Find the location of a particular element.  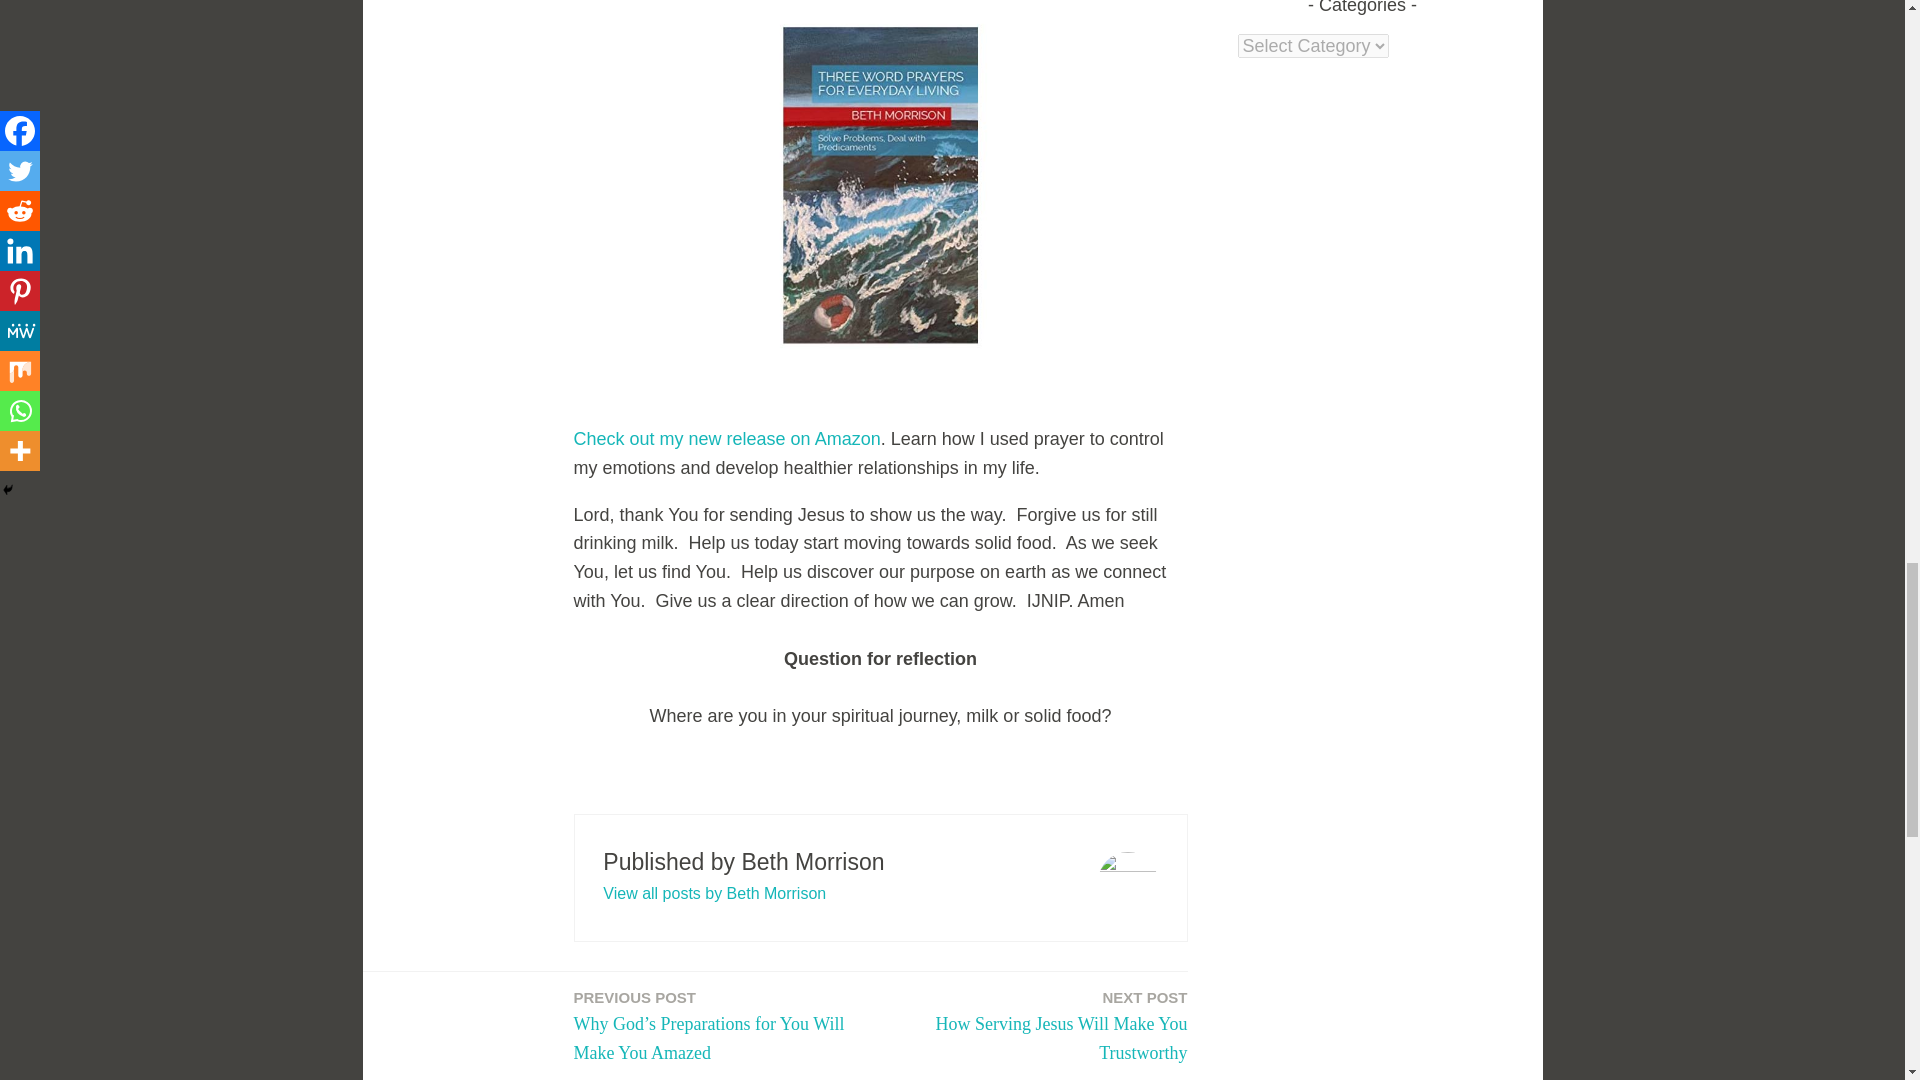

View all posts by Beth Morrison is located at coordinates (1040, 1027).